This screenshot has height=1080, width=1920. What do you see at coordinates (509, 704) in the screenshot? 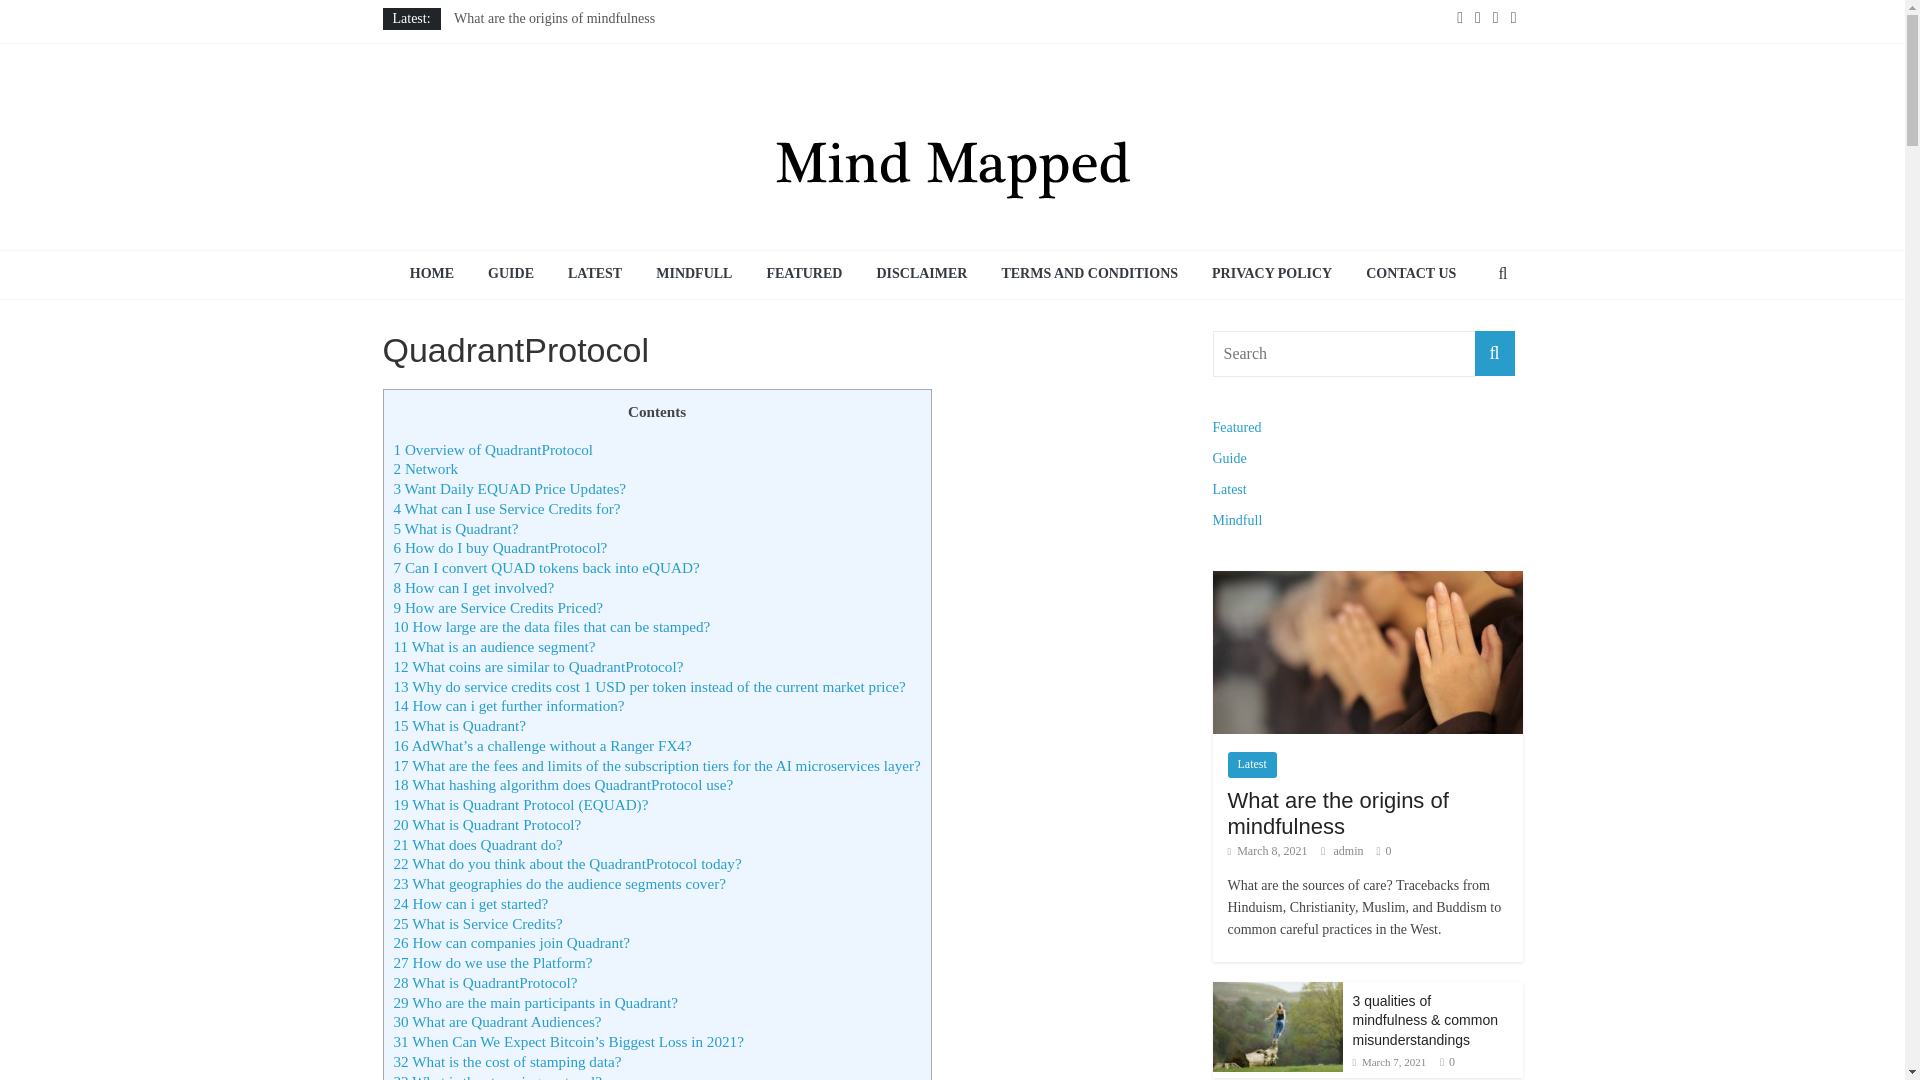
I see `14 How can i get further information?` at bounding box center [509, 704].